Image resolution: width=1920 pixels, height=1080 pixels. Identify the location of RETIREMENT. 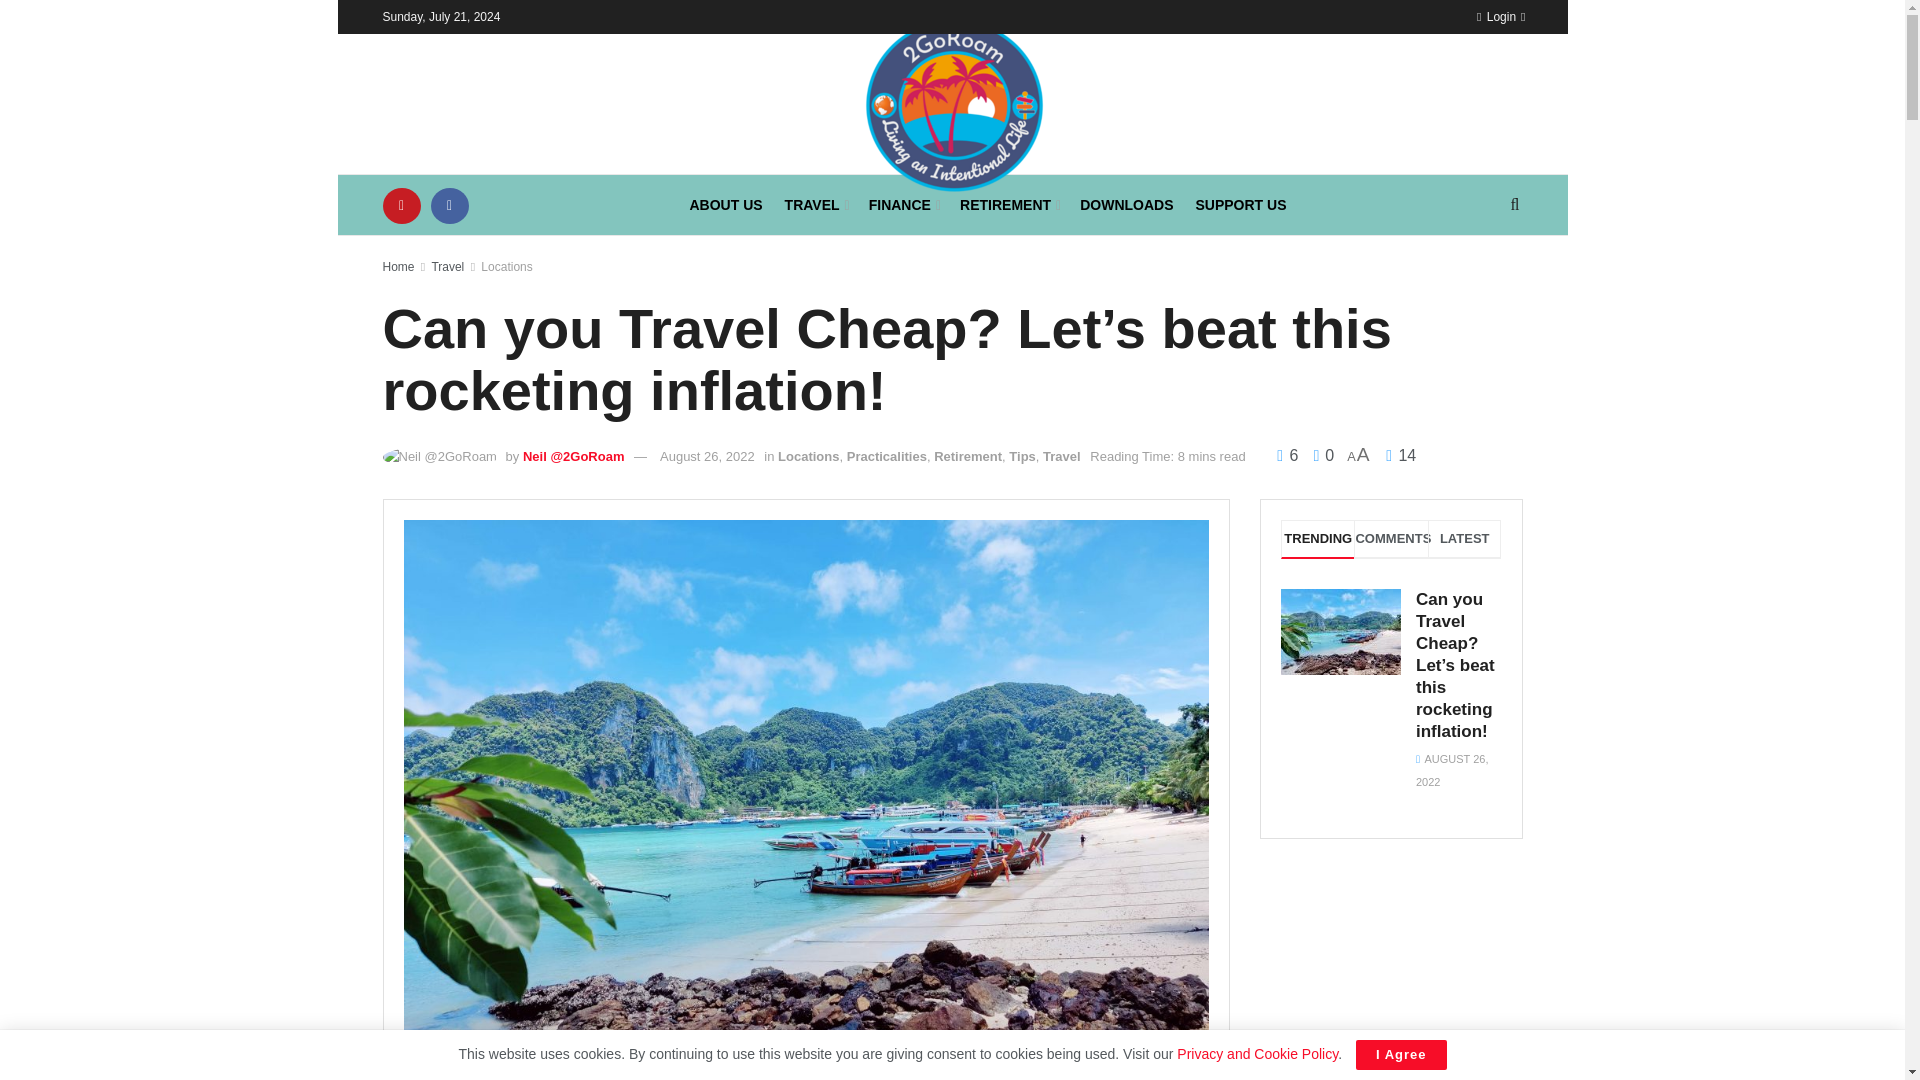
(1008, 205).